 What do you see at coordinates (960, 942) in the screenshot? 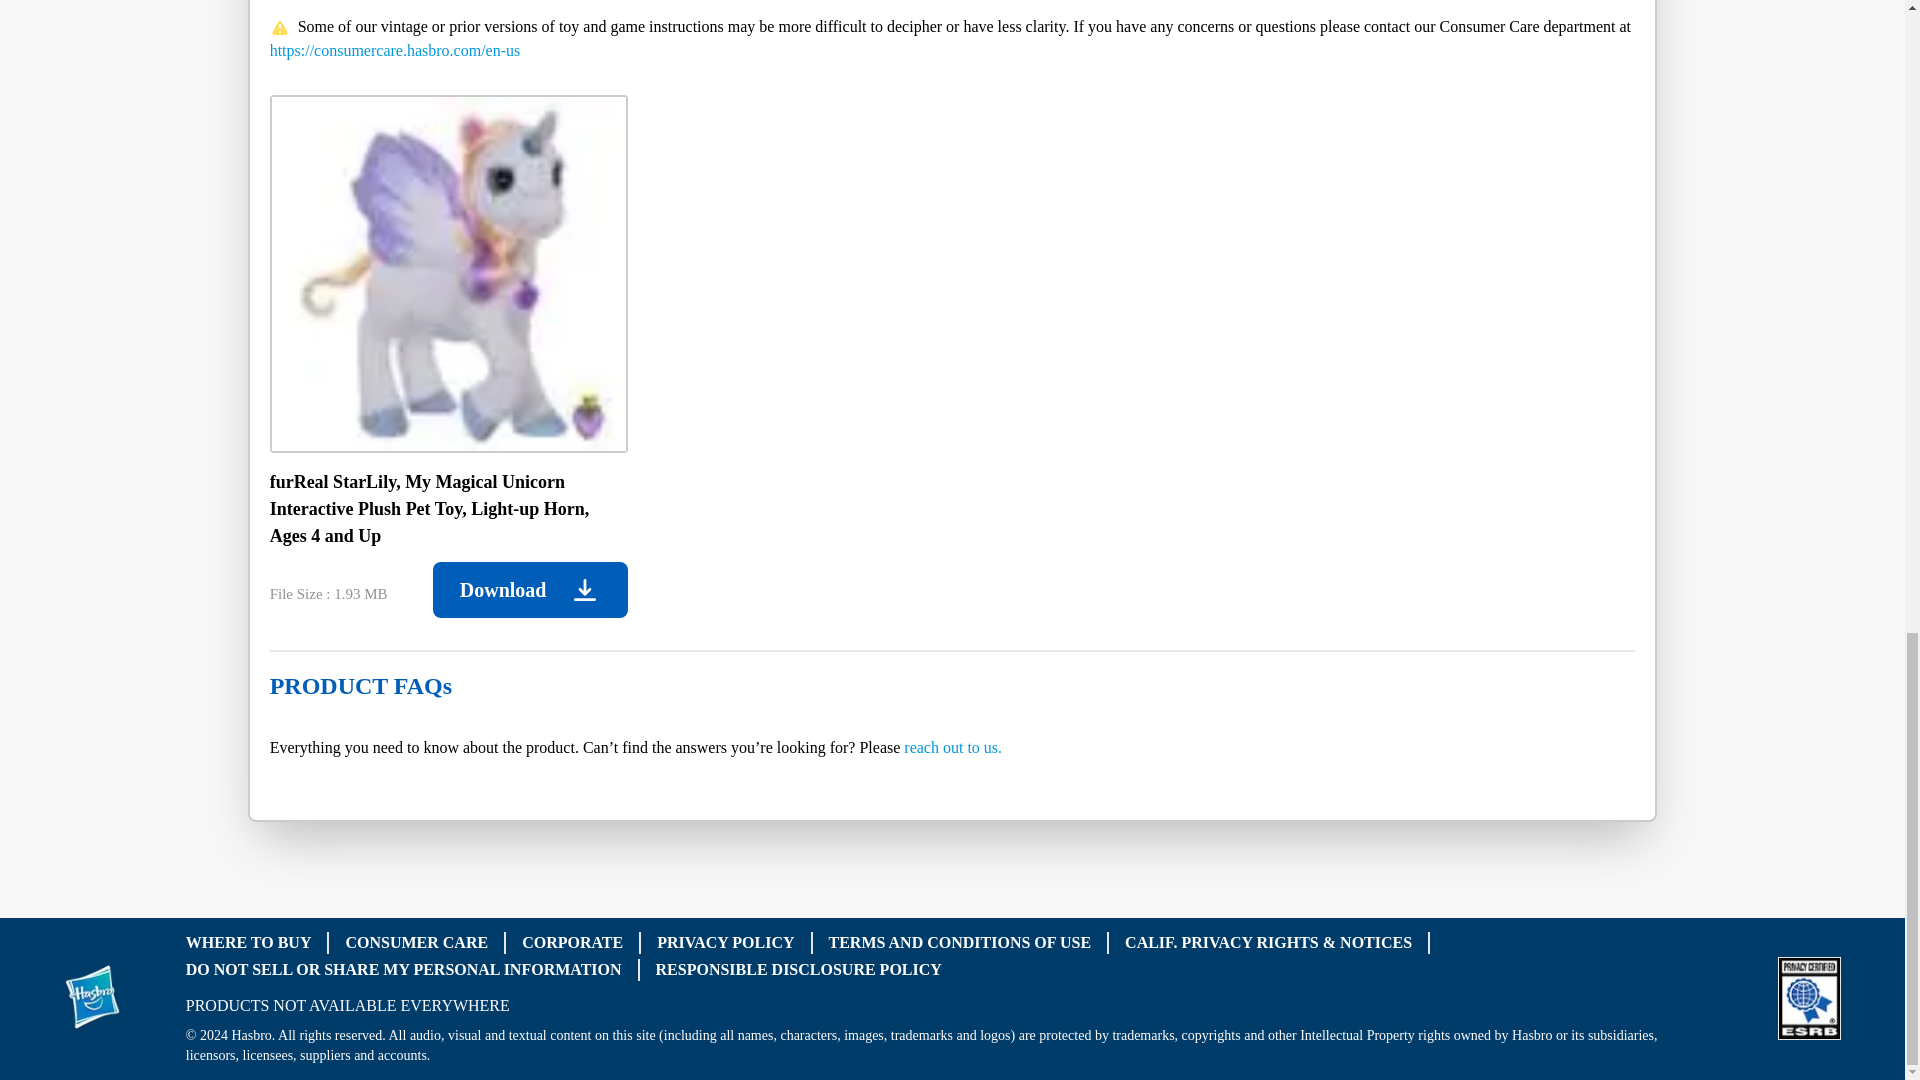
I see `TERMS AND CONDITIONS OF USE` at bounding box center [960, 942].